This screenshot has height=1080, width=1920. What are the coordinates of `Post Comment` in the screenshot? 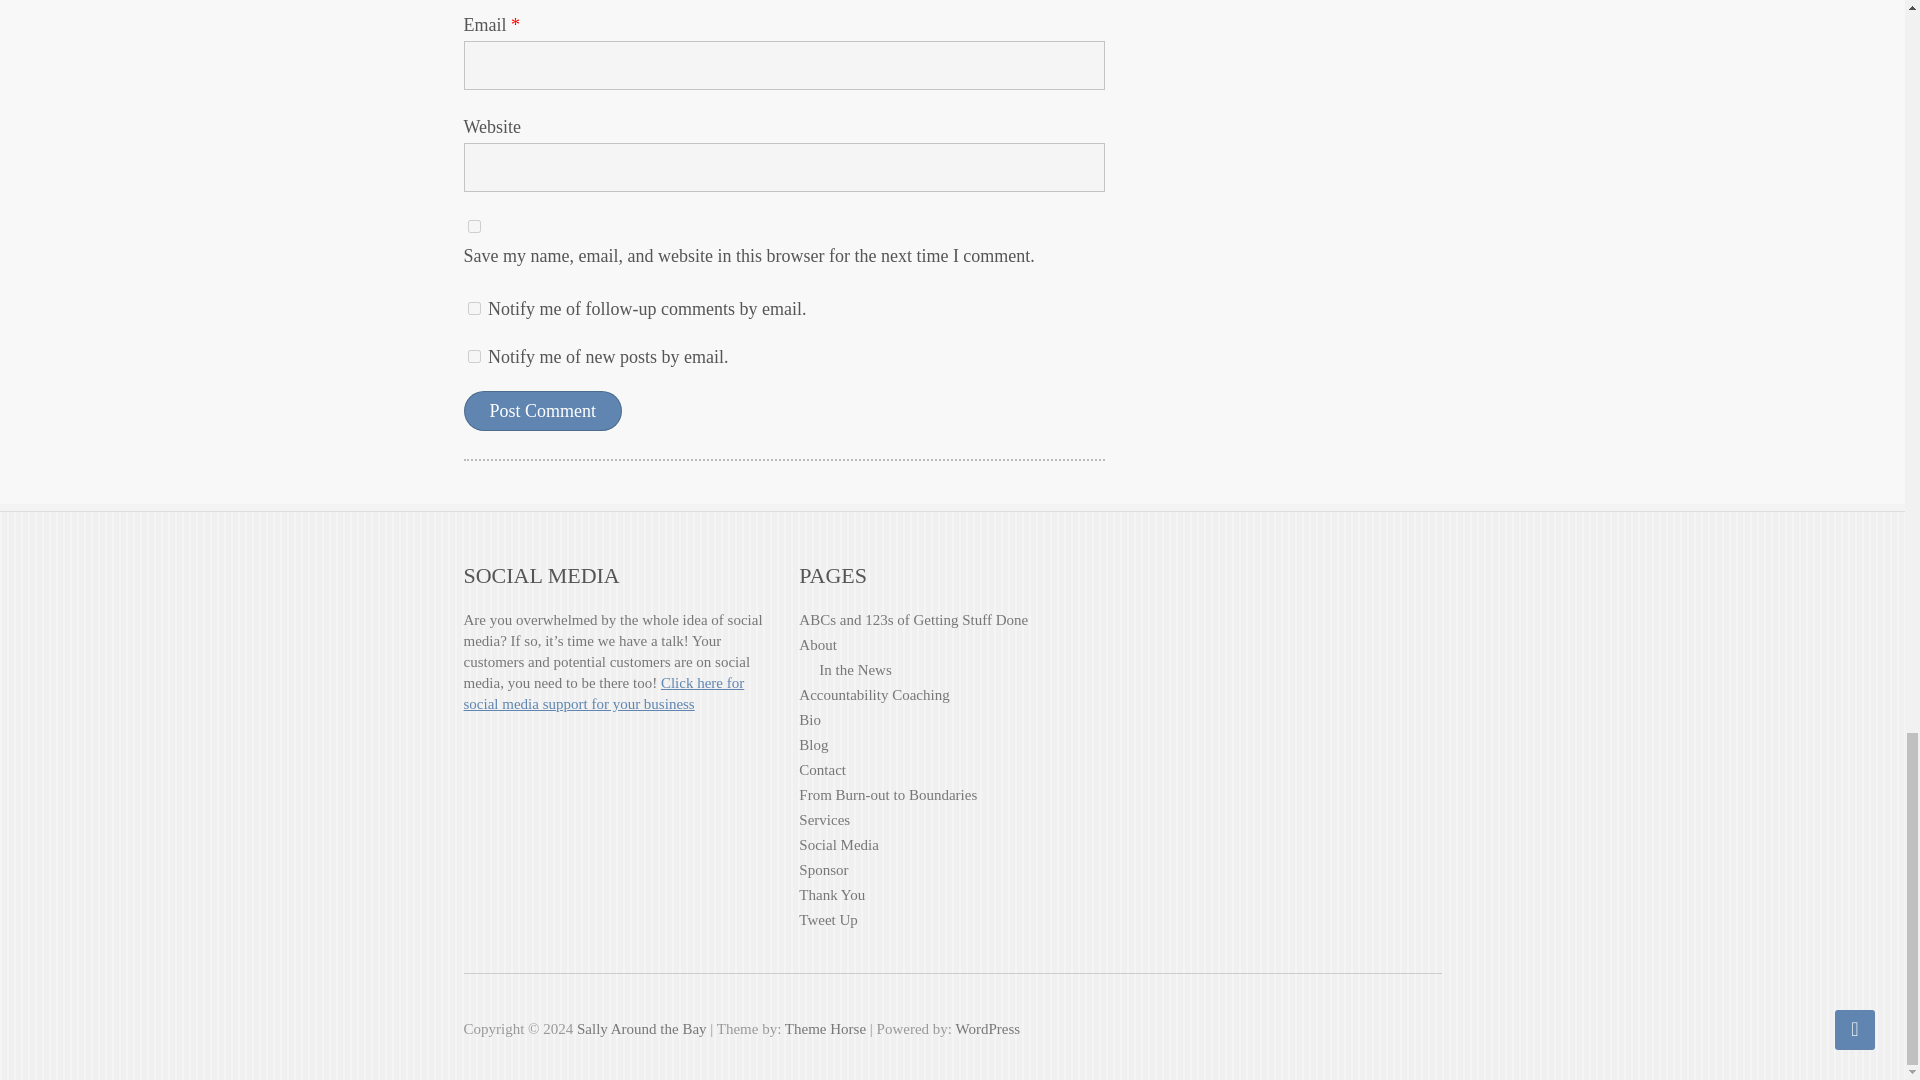 It's located at (543, 410).